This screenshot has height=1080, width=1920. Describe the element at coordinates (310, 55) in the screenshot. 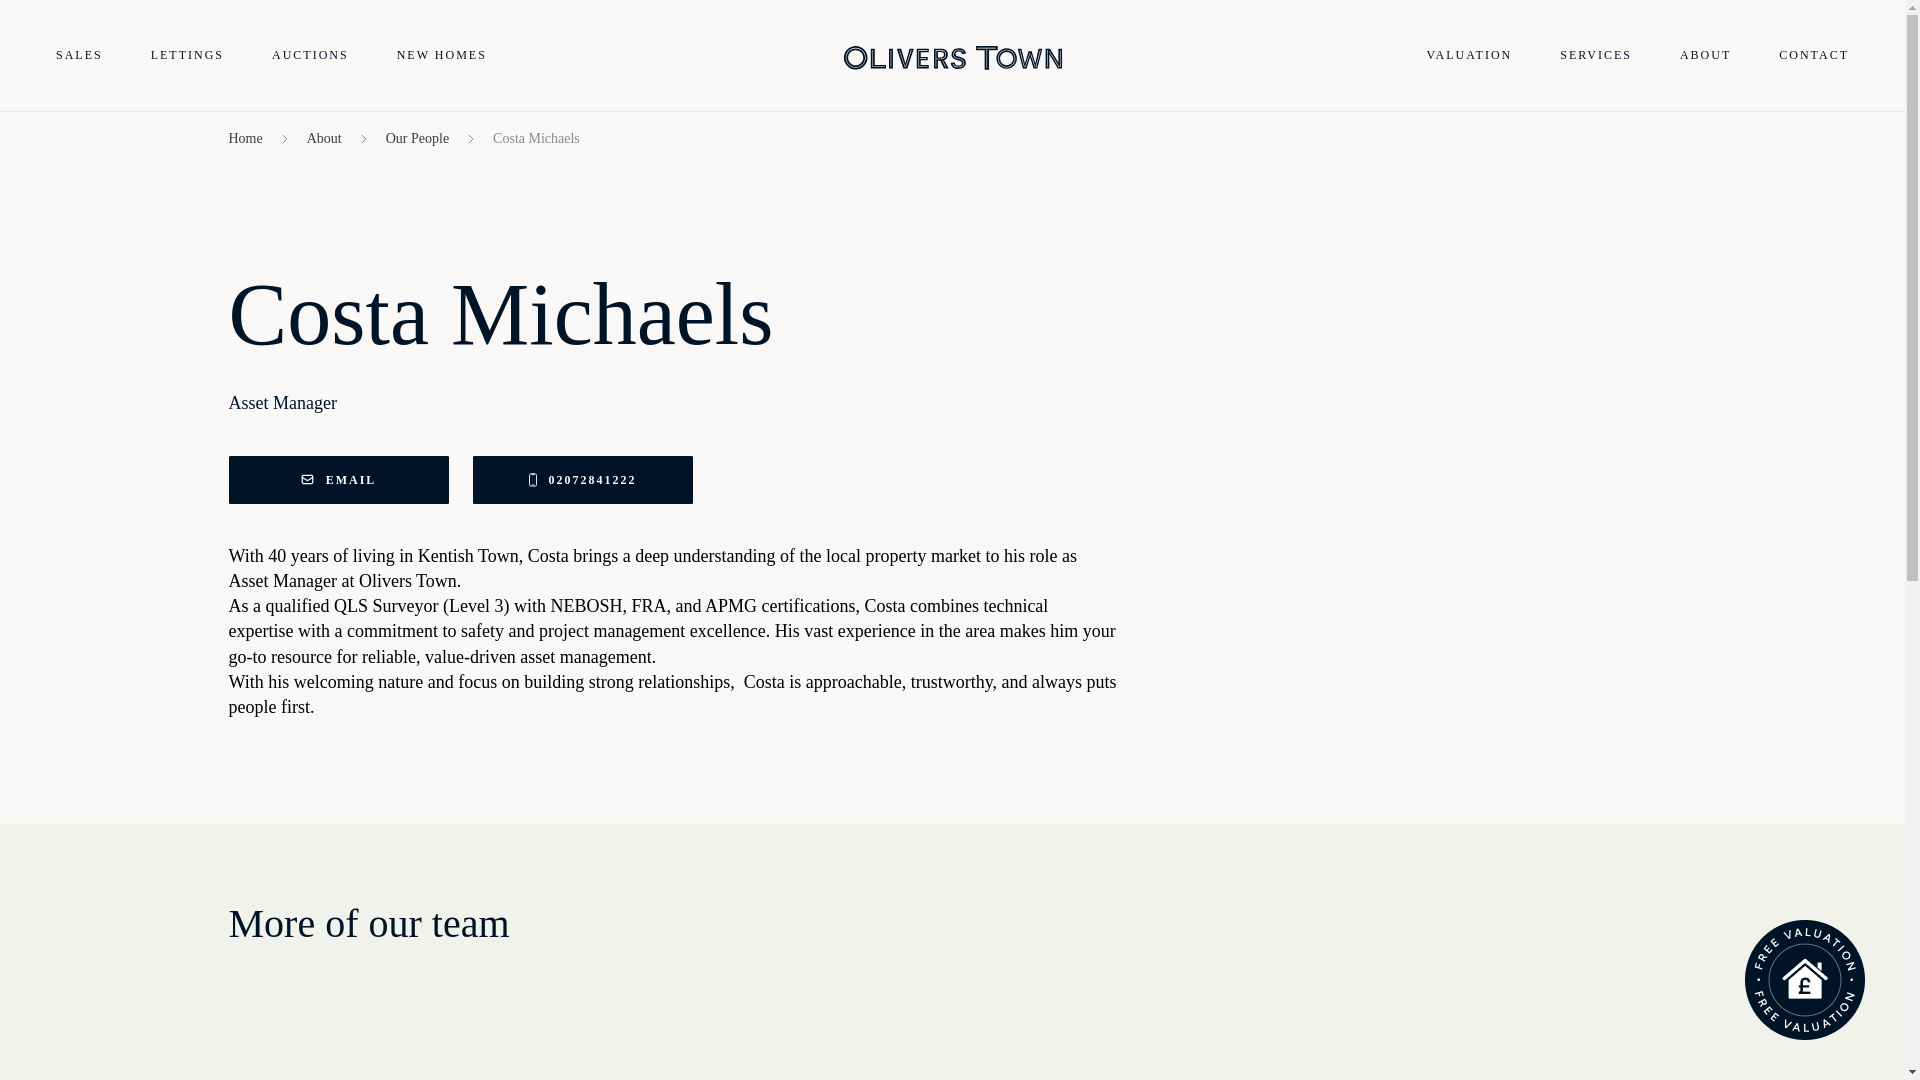

I see `AUCTIONS` at that location.